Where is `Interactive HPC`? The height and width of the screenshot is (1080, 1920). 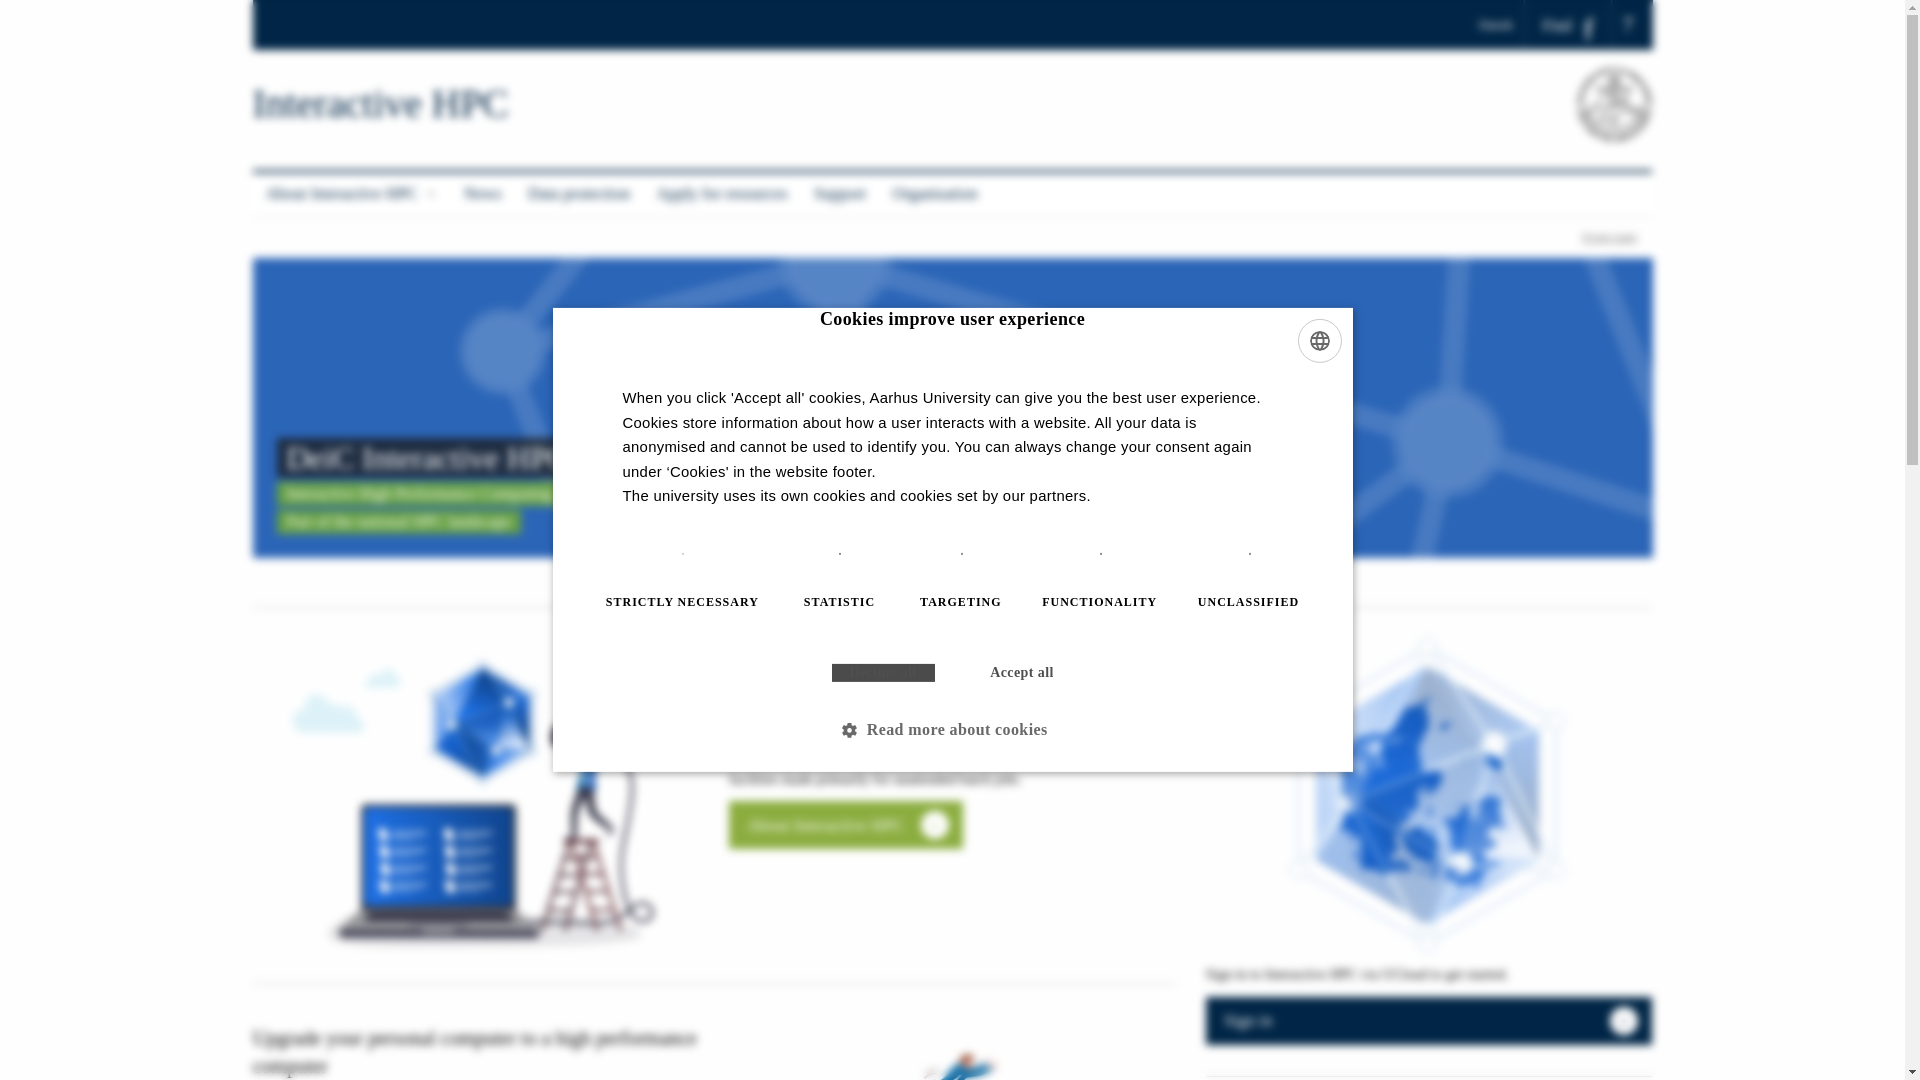
Interactive HPC is located at coordinates (380, 104).